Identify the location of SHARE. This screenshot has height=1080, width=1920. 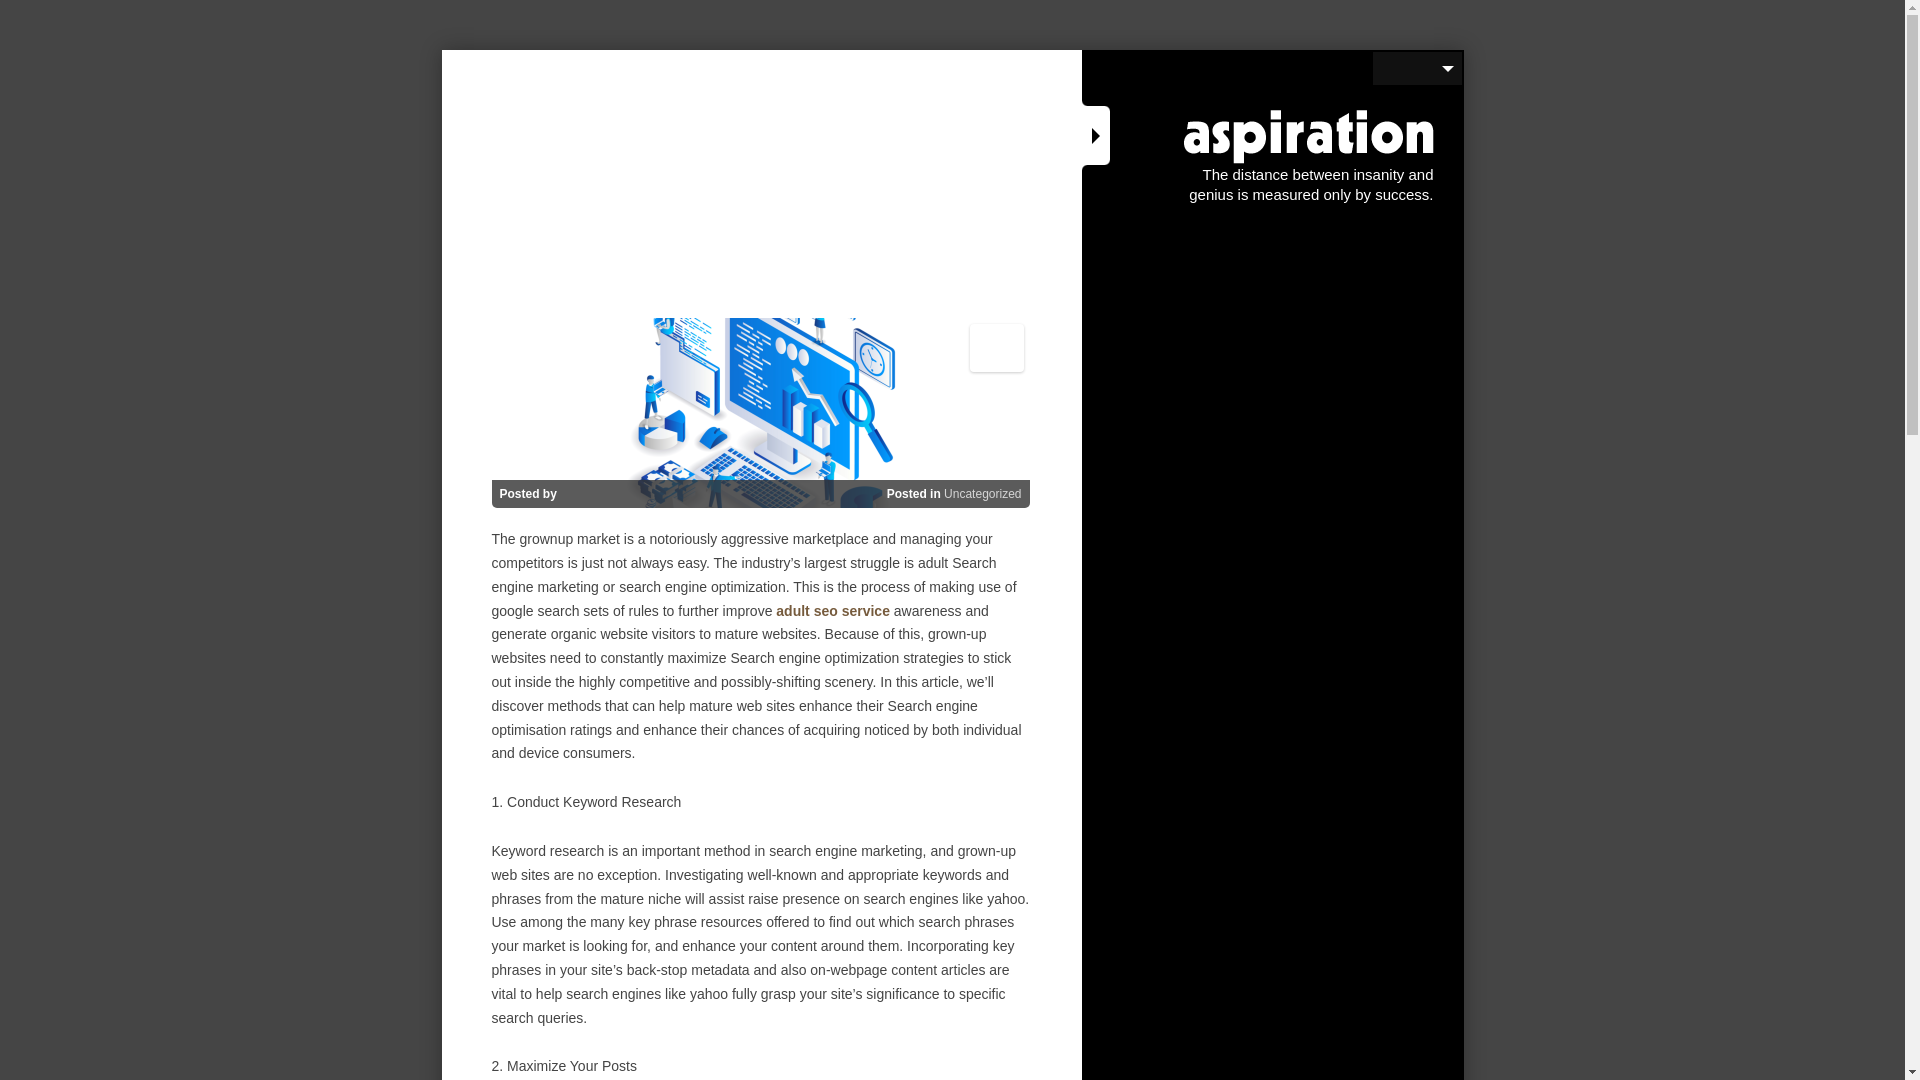
(832, 610).